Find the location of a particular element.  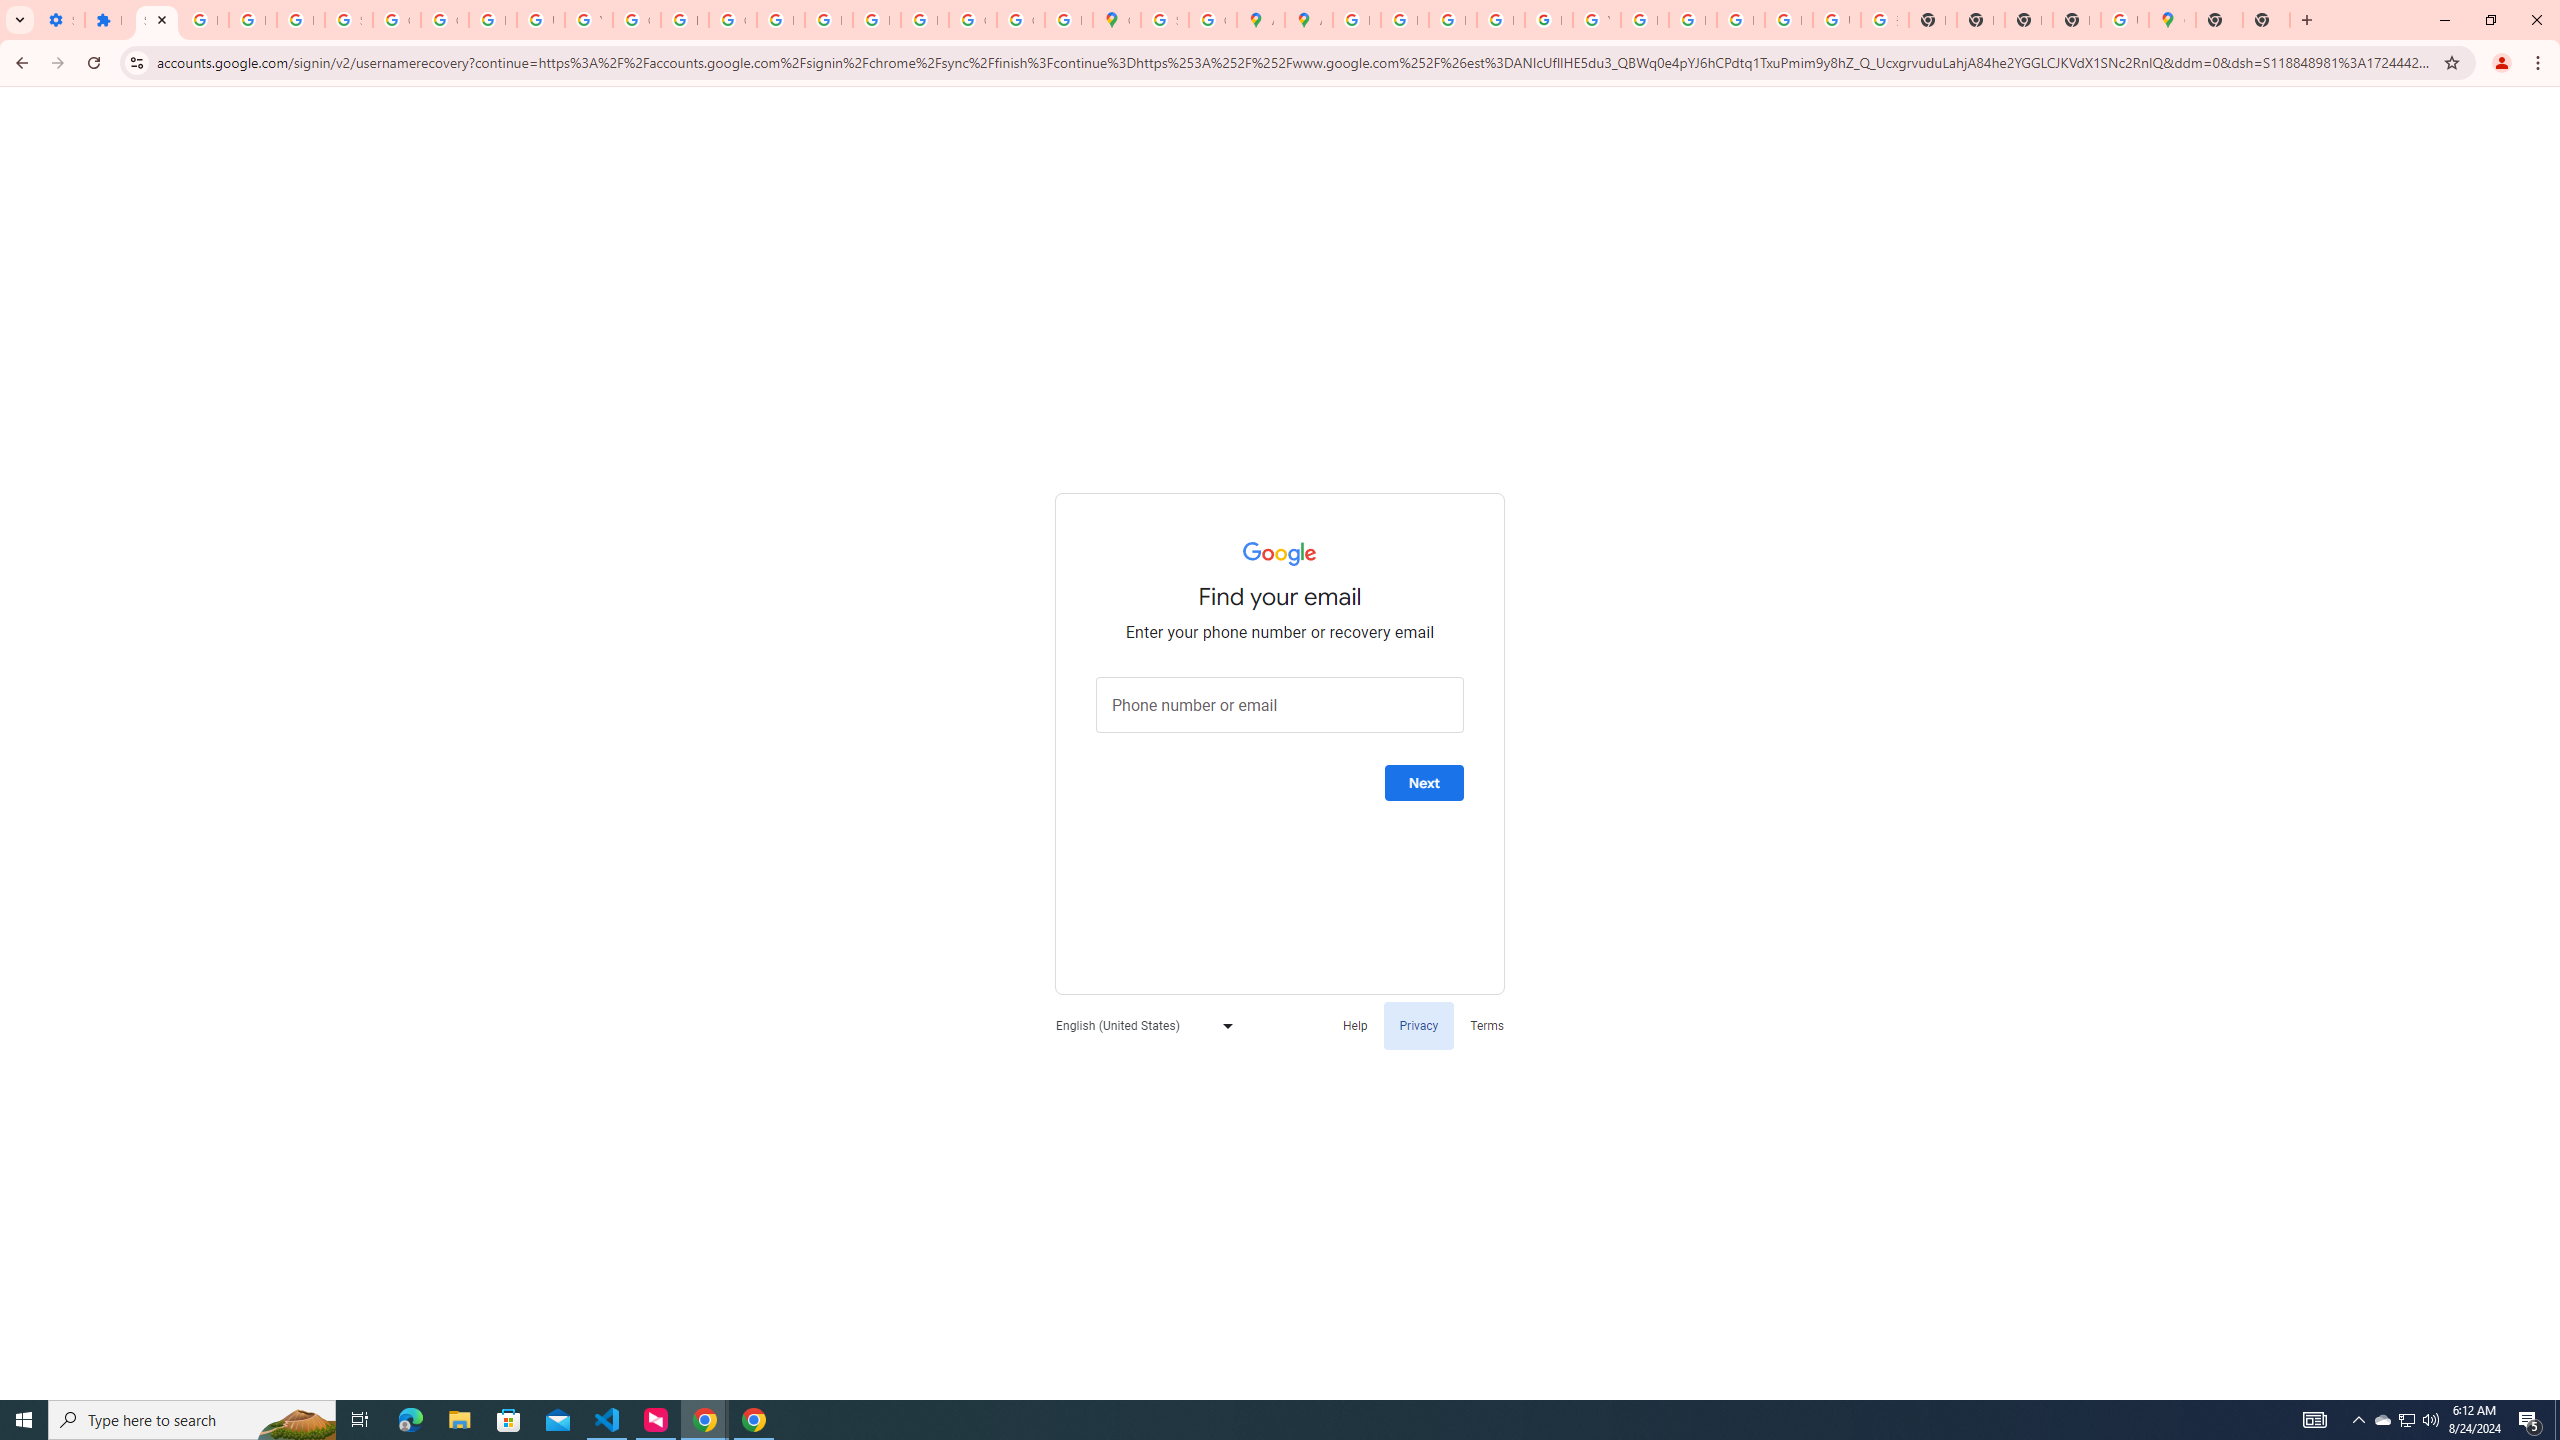

Use Google Maps in Space - Google Maps Help is located at coordinates (2124, 20).